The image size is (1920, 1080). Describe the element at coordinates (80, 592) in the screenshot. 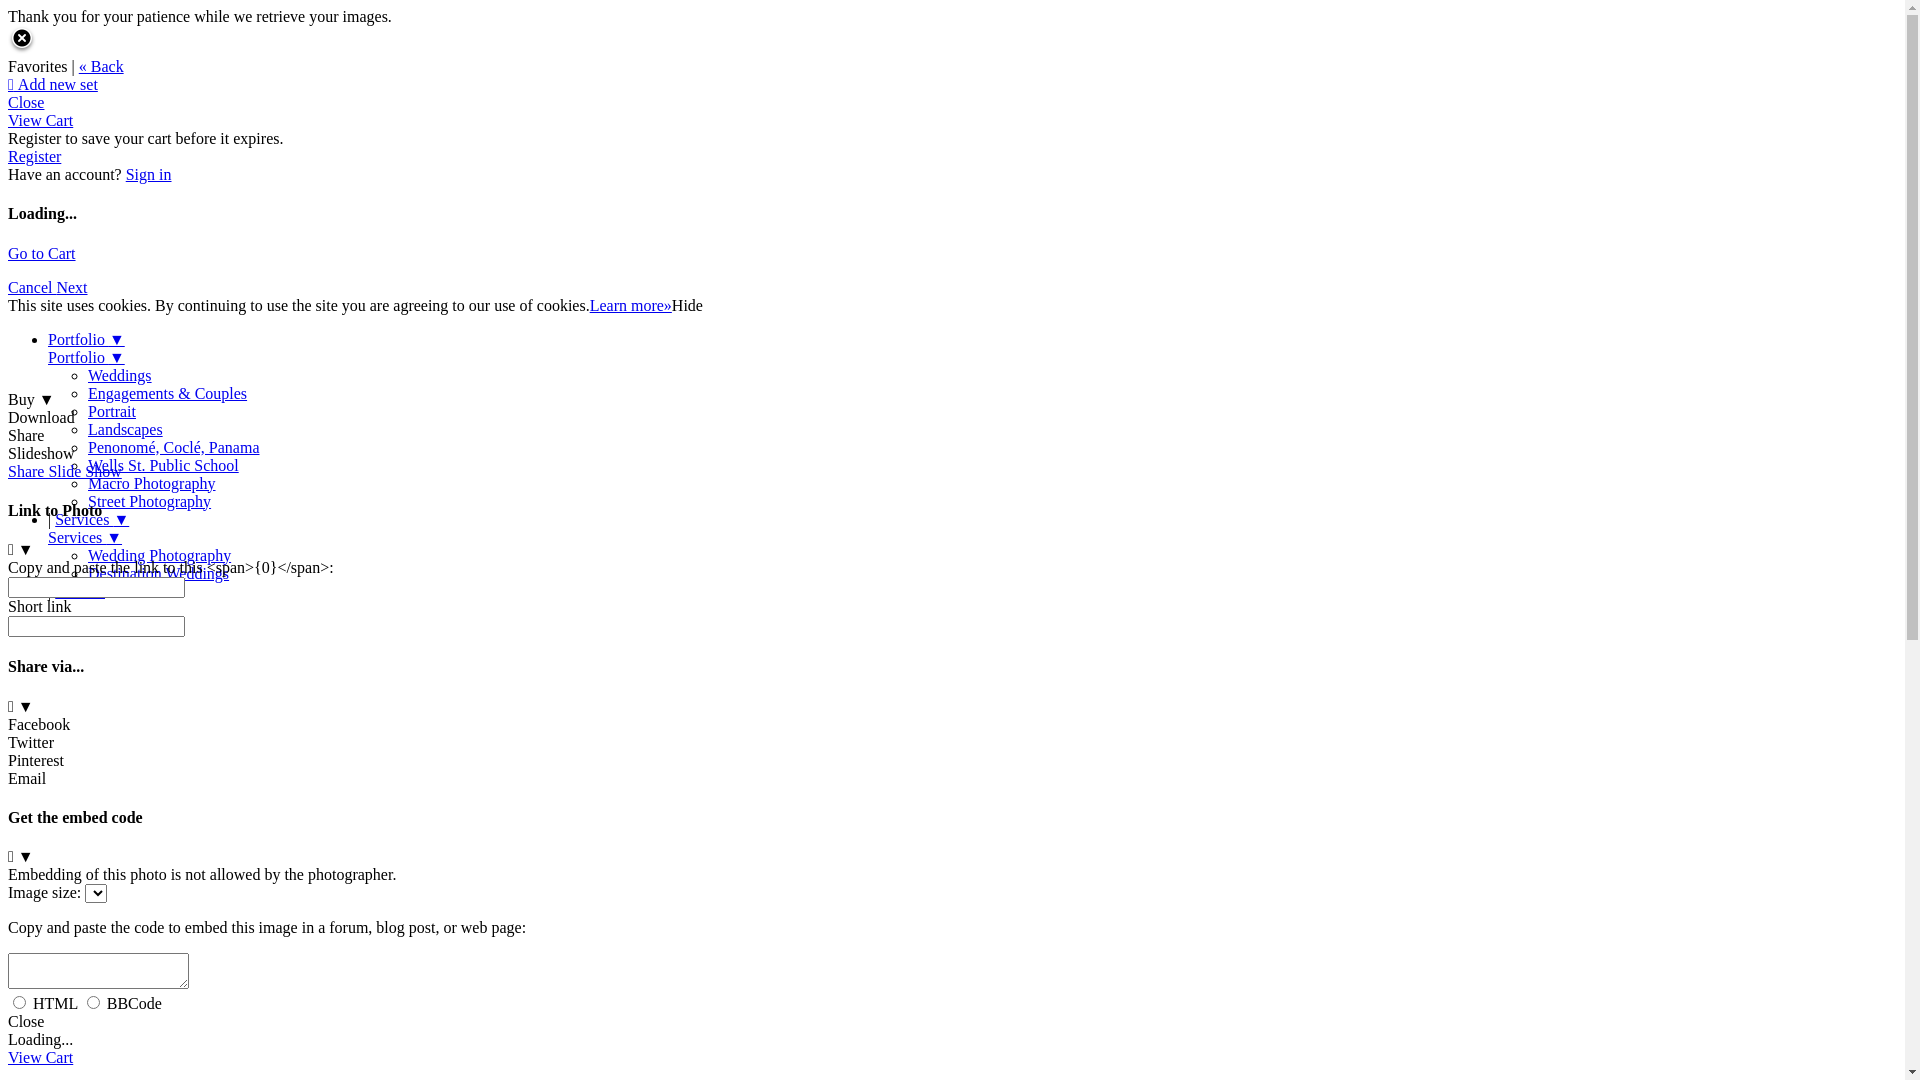

I see `Contact` at that location.